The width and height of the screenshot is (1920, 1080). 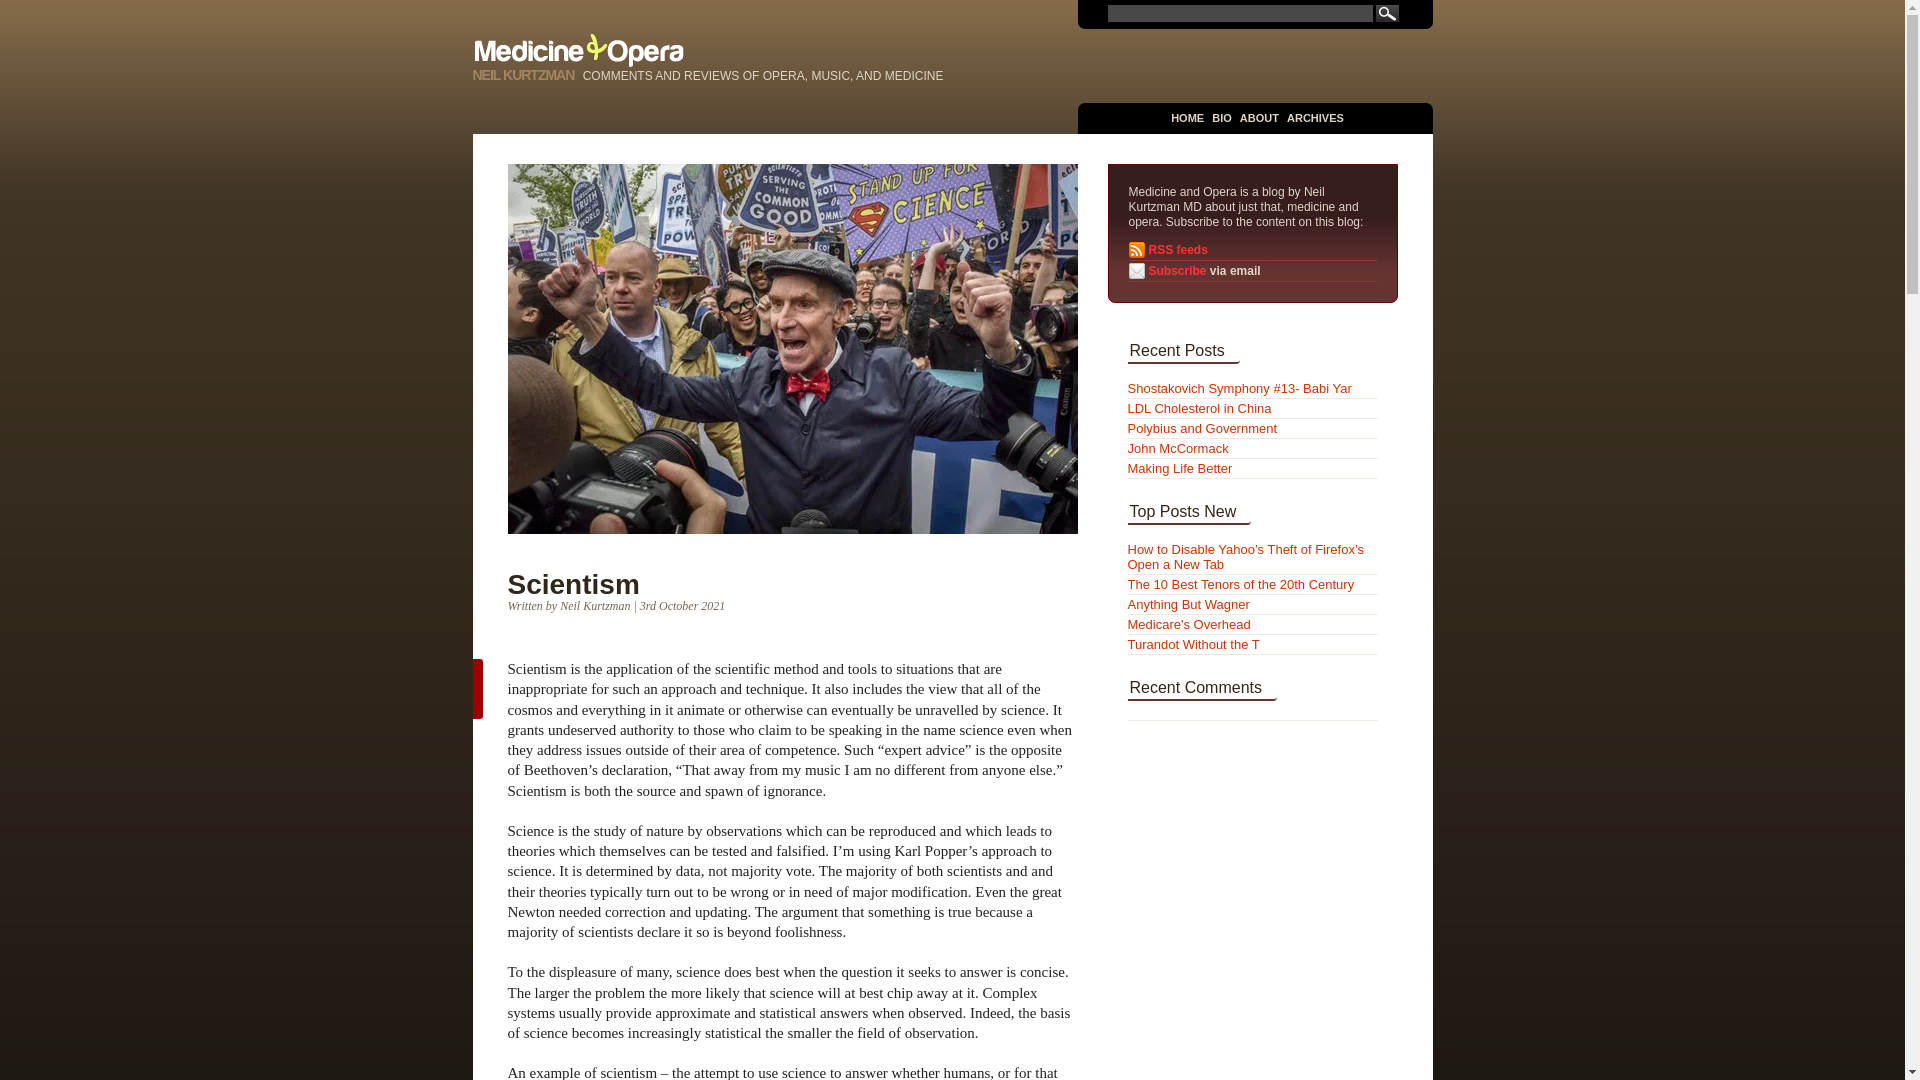 What do you see at coordinates (1315, 118) in the screenshot?
I see `ARCHIVES` at bounding box center [1315, 118].